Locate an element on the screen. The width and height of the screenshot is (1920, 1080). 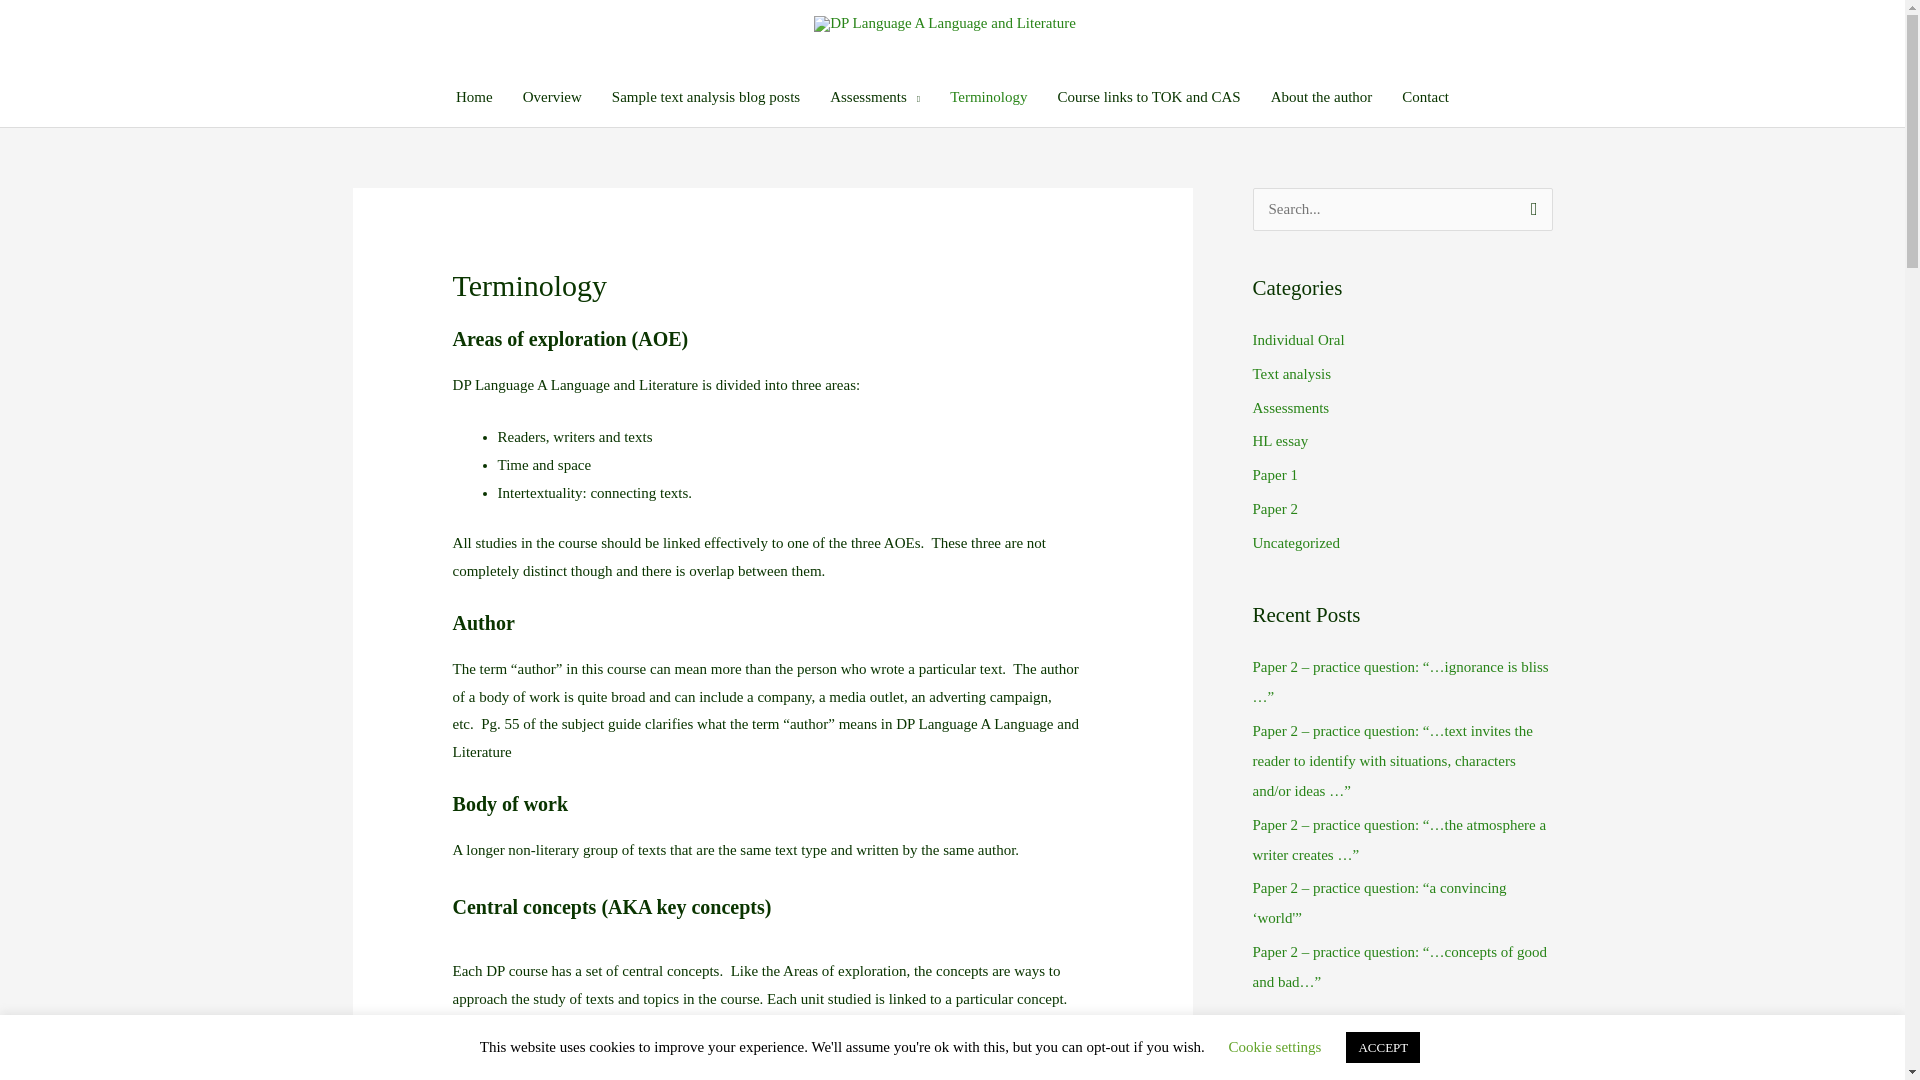
Search is located at coordinates (1530, 208).